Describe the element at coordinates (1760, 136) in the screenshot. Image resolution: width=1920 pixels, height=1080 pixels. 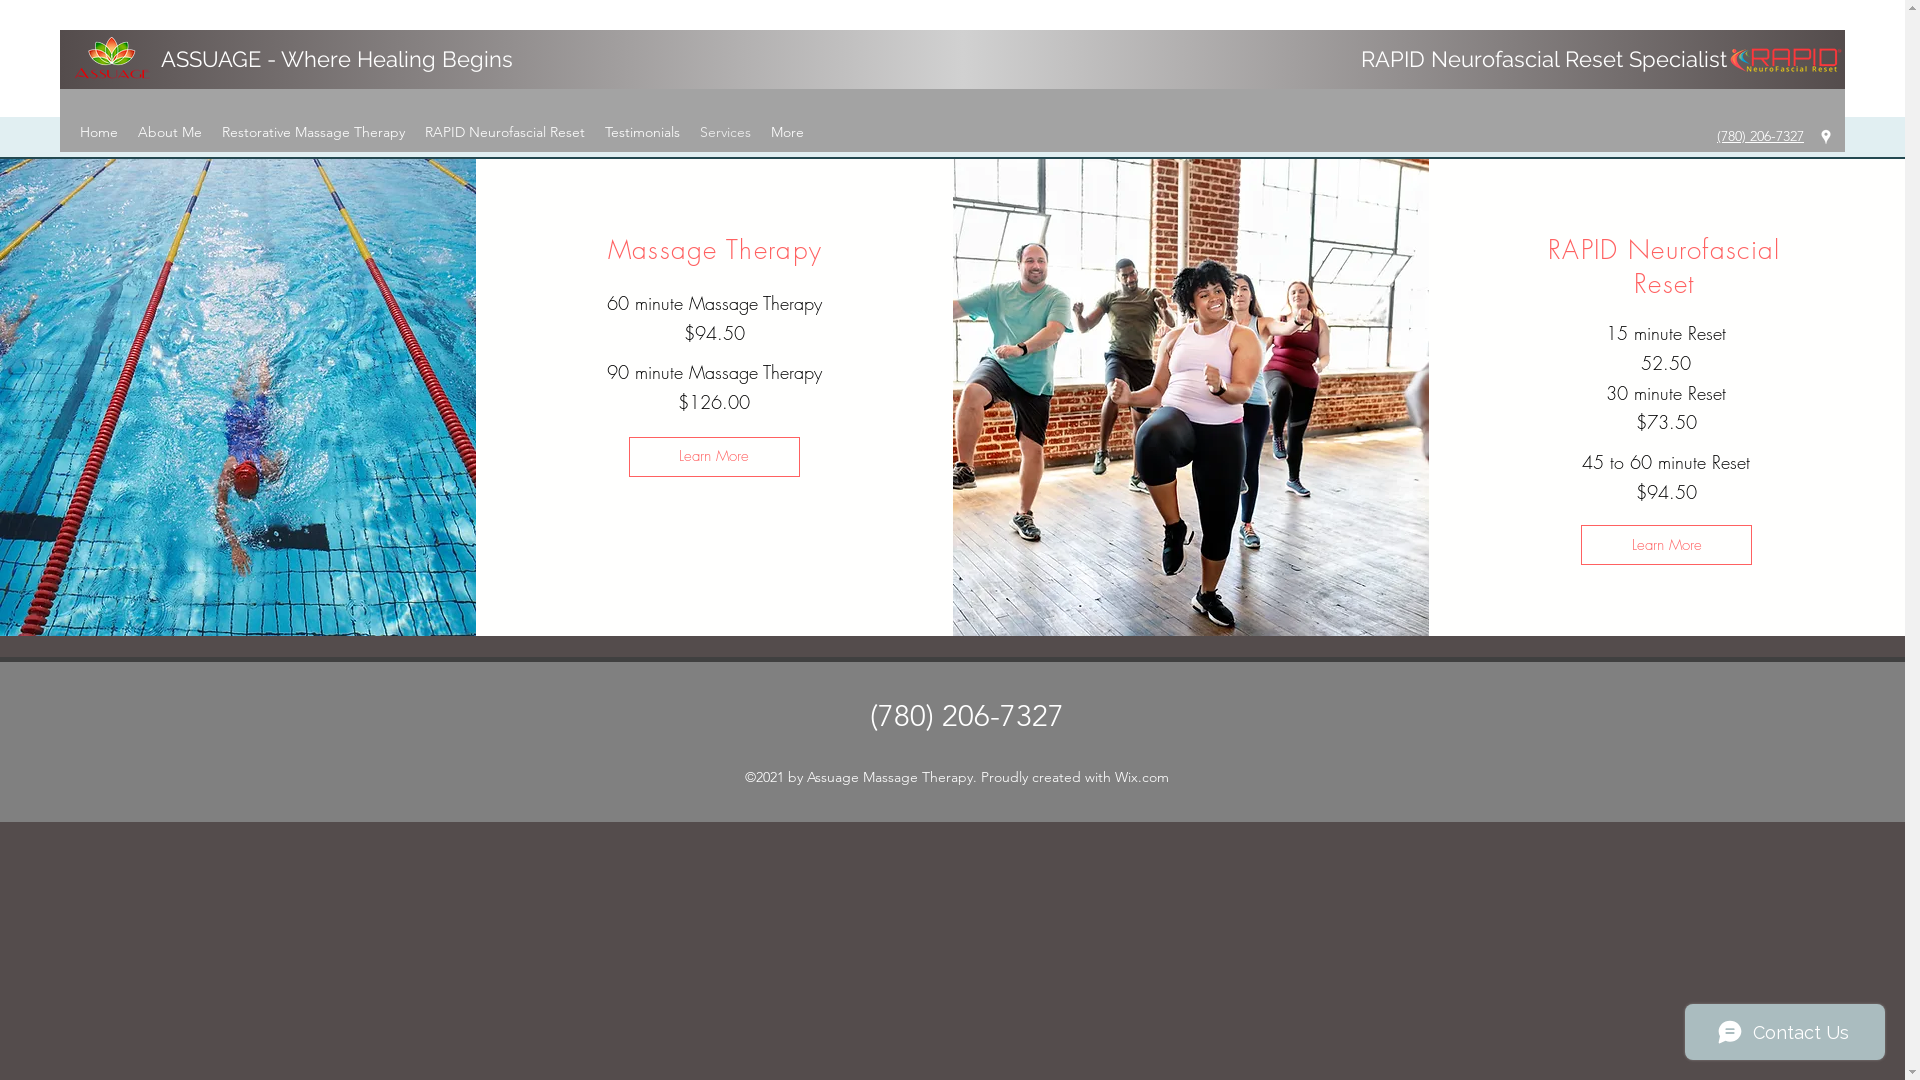
I see `(780) 206-7327` at that location.